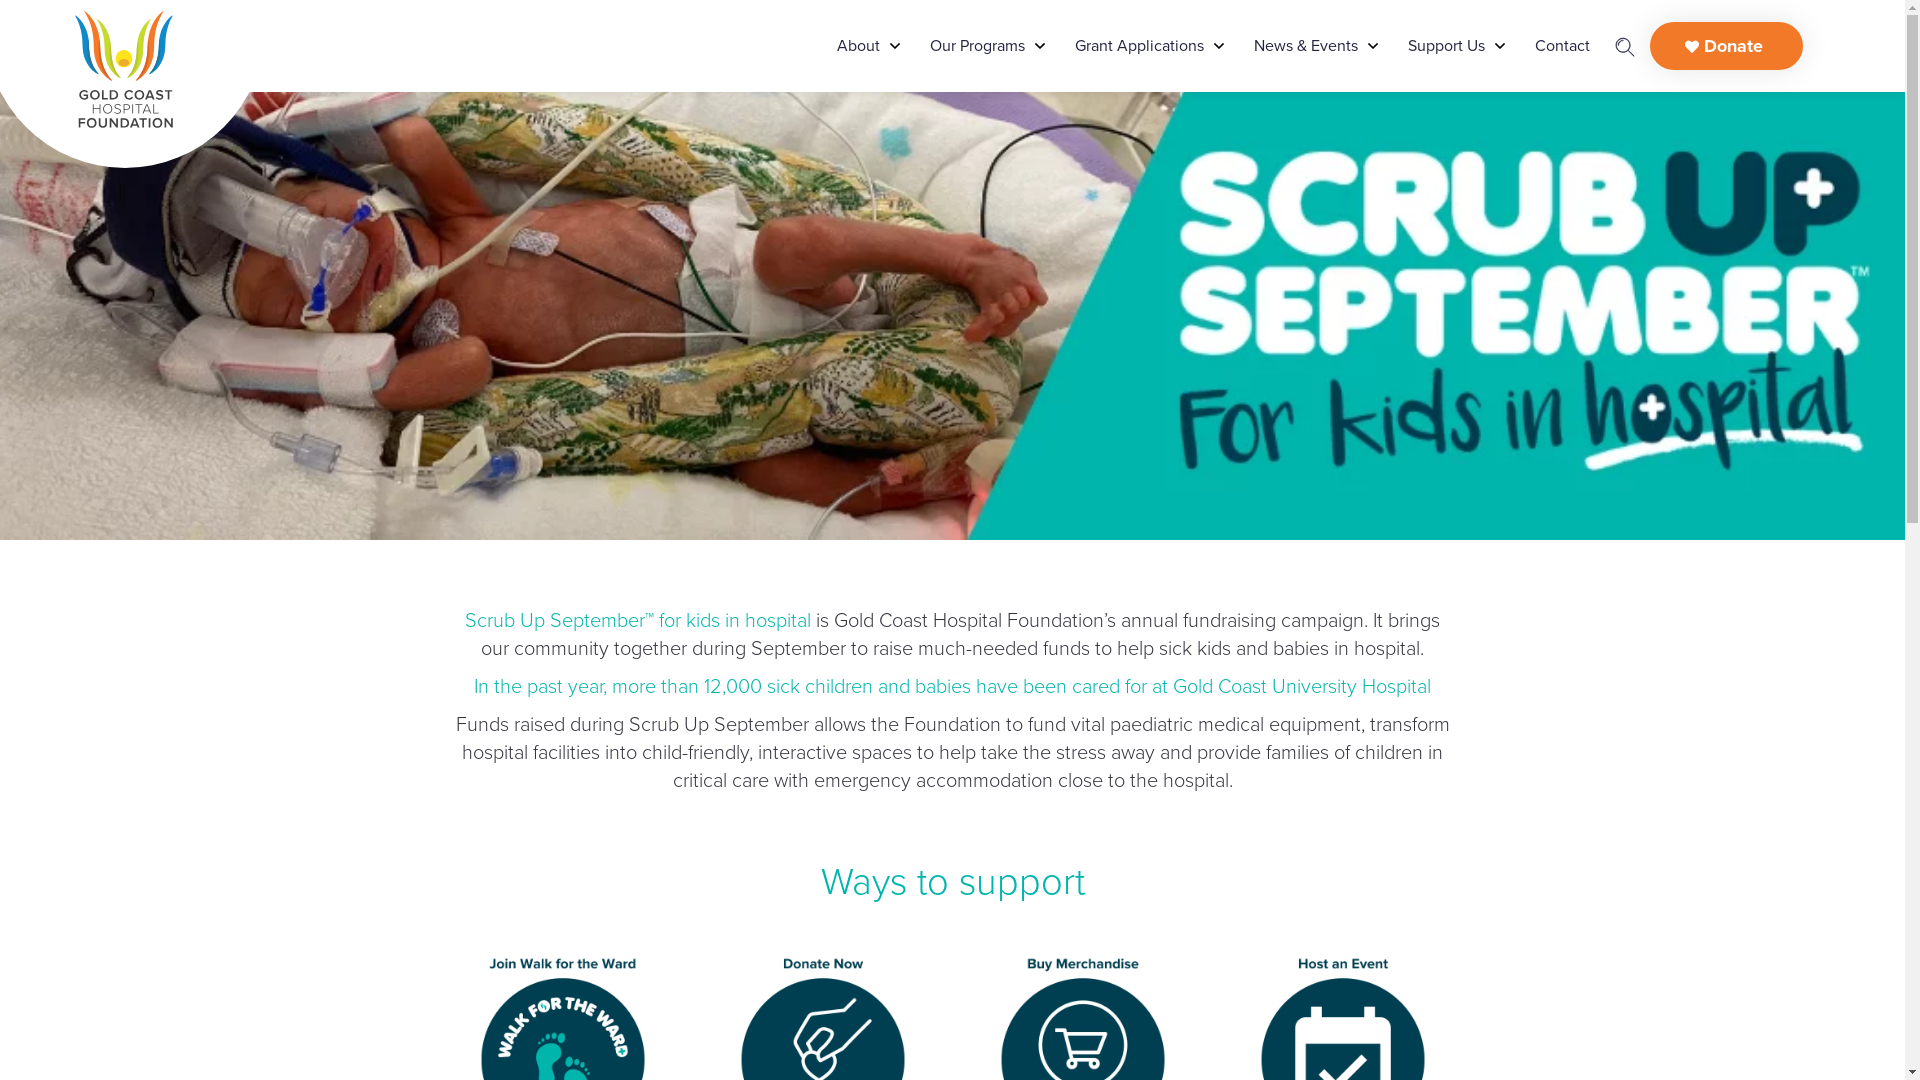  Describe the element at coordinates (1625, 46) in the screenshot. I see `Group 3 Created with Sketch.` at that location.